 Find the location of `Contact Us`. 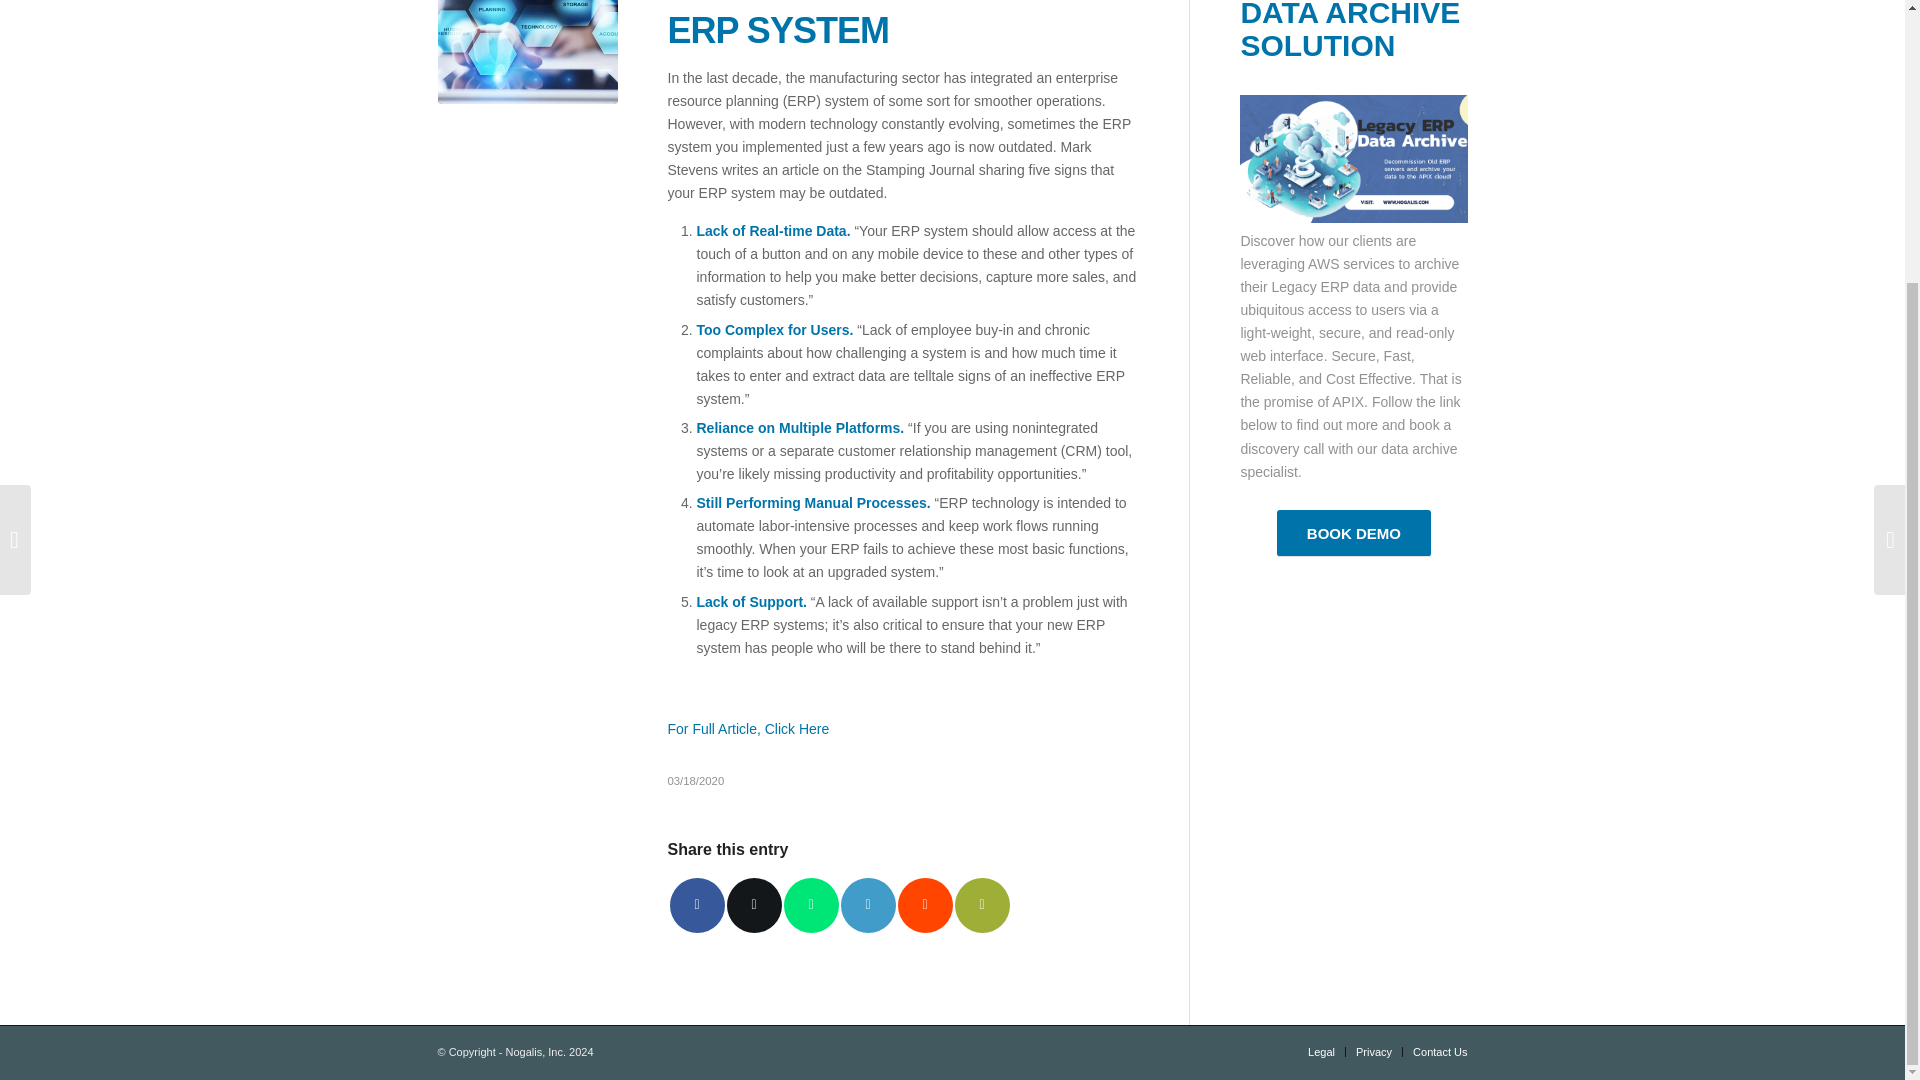

Contact Us is located at coordinates (1440, 1052).